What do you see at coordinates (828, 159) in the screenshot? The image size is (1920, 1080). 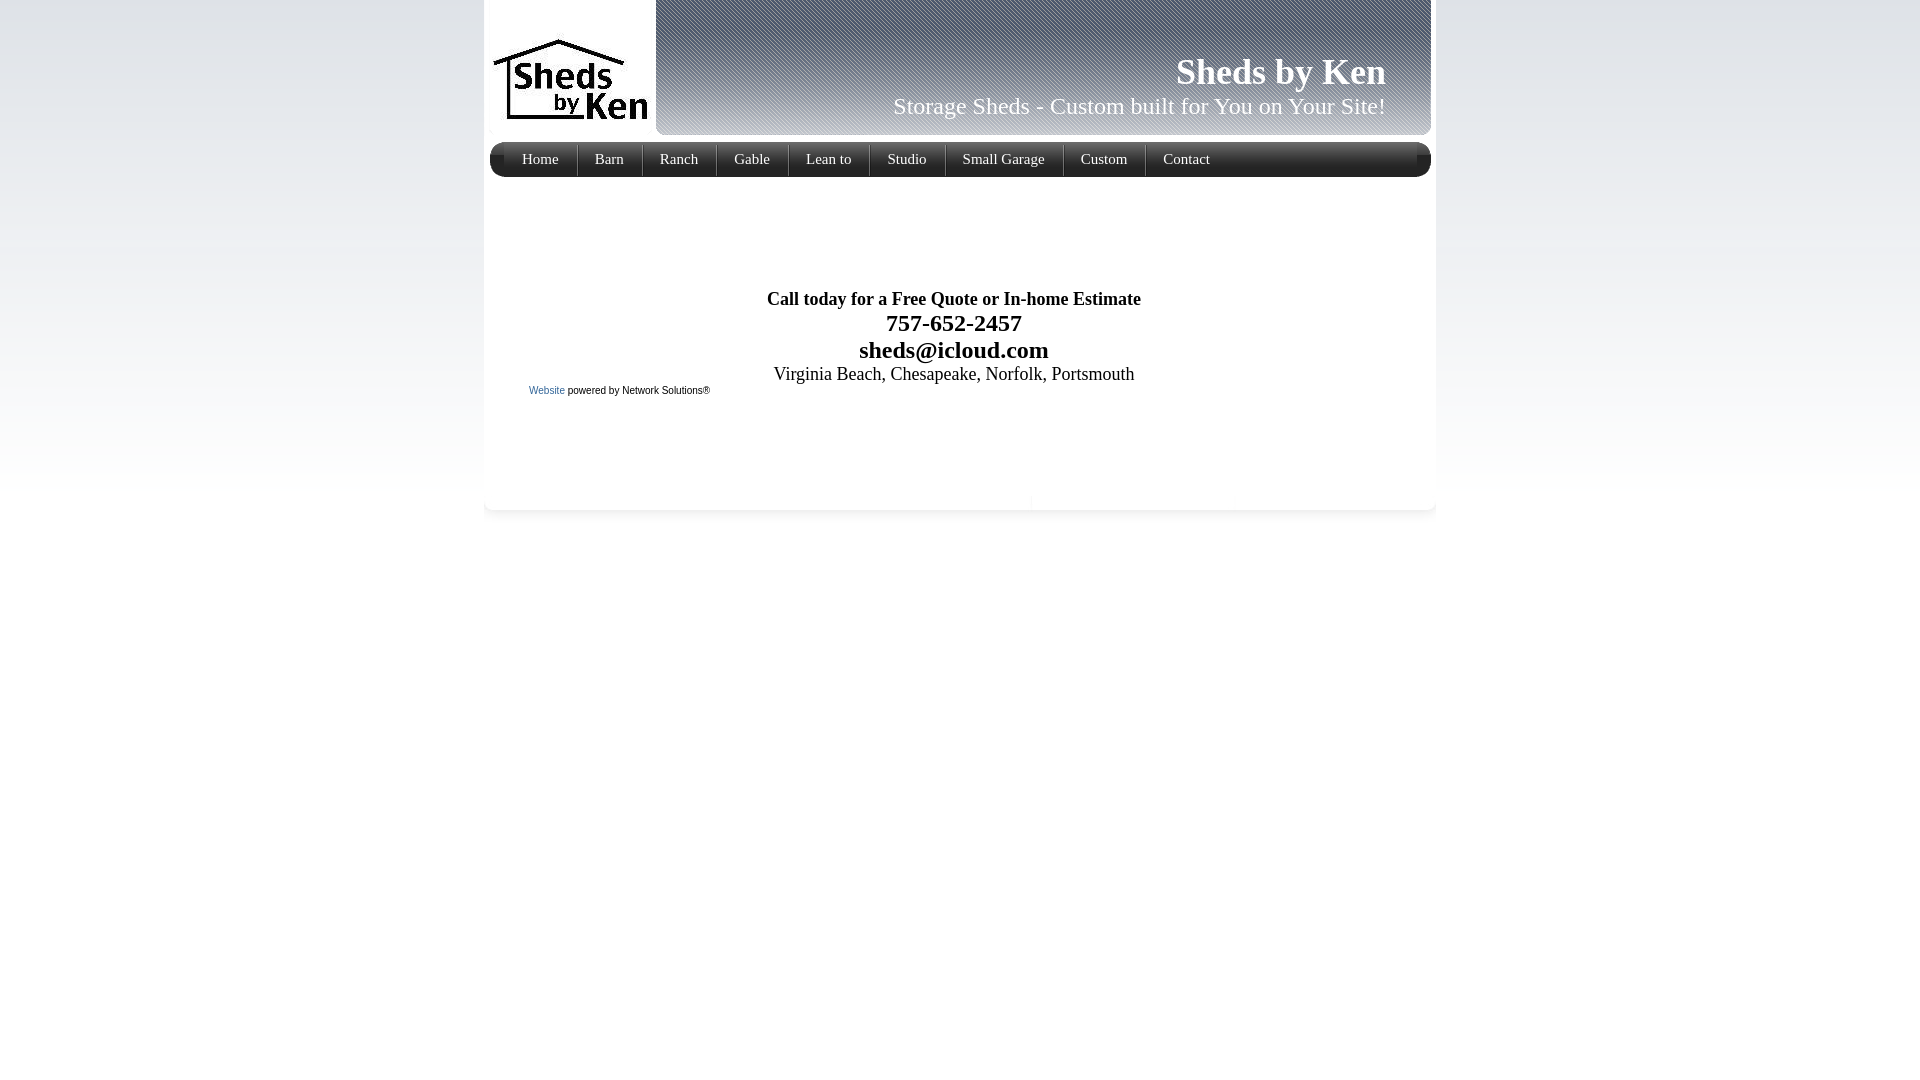 I see `Lean to` at bounding box center [828, 159].